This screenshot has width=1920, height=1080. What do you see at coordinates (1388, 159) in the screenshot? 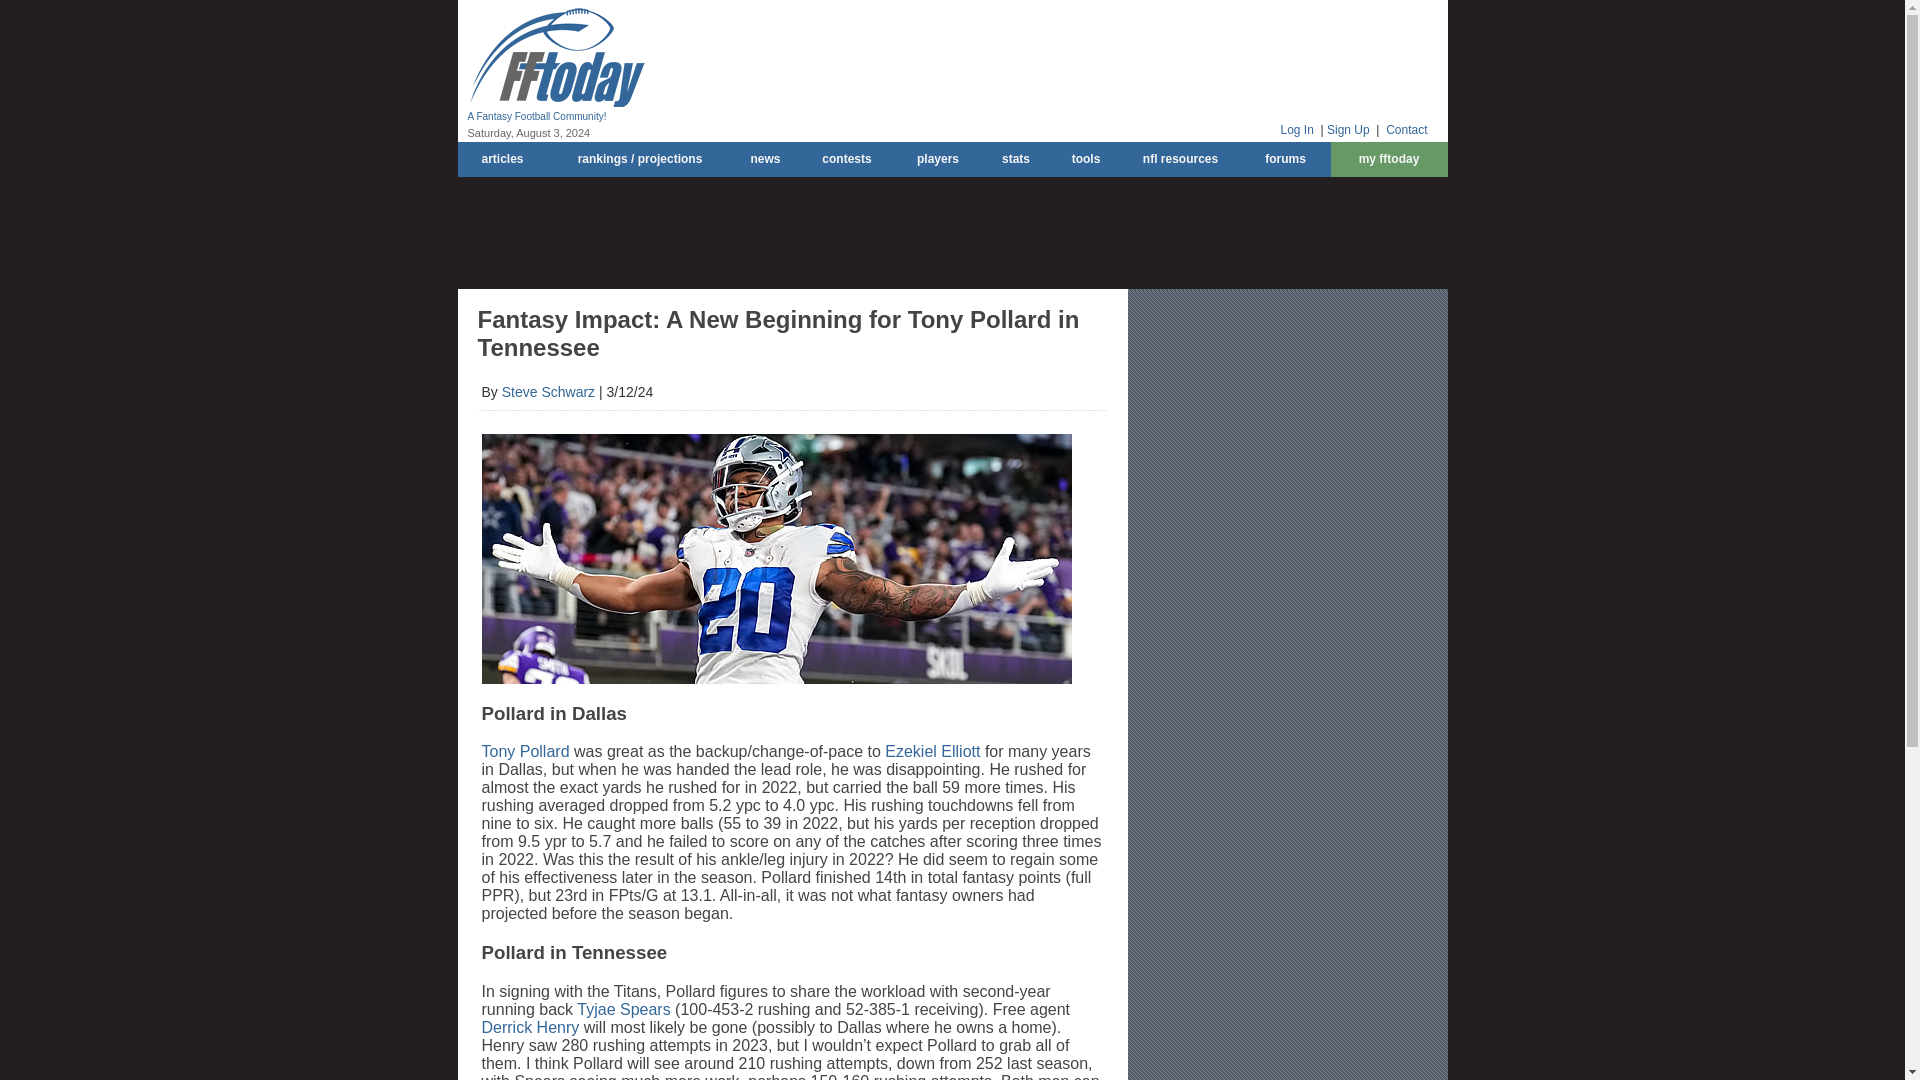
I see `my fftoday` at bounding box center [1388, 159].